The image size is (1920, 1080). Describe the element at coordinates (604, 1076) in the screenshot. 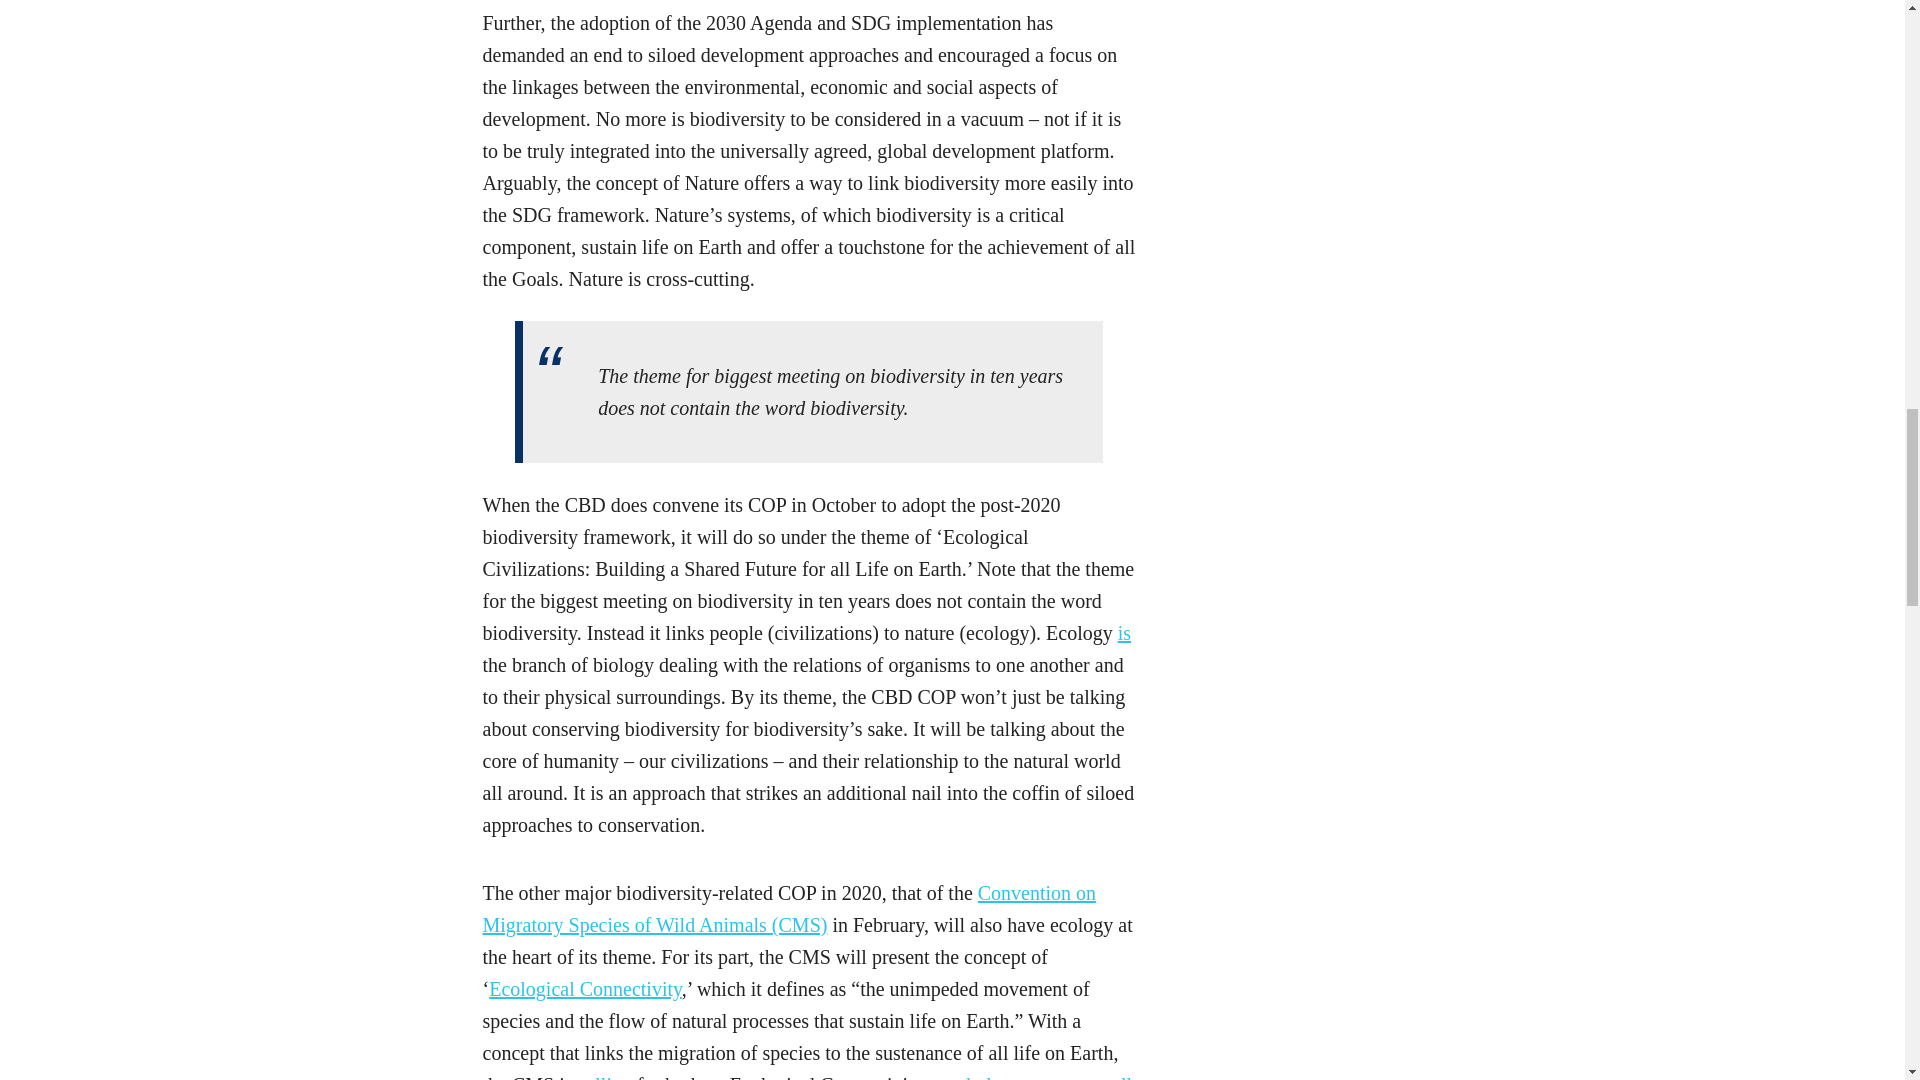

I see `calling` at that location.